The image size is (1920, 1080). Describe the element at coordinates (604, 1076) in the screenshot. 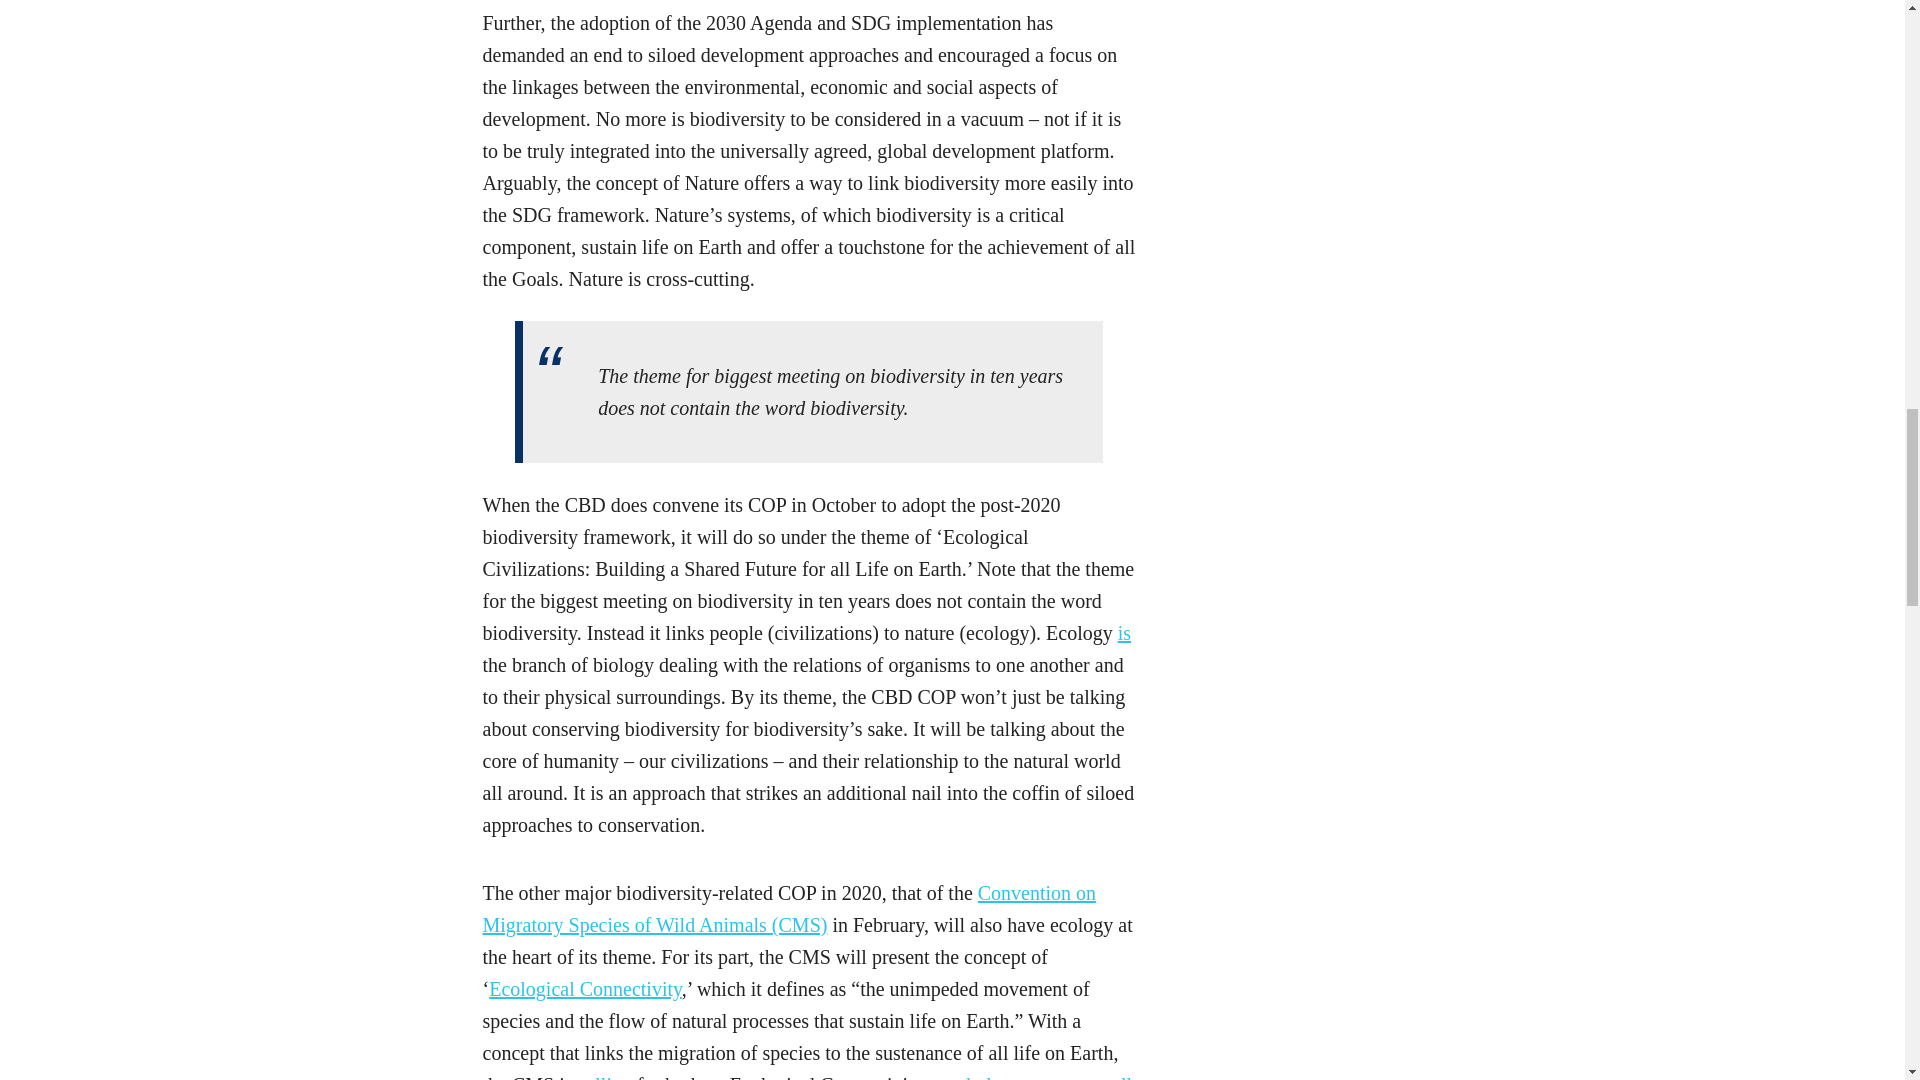

I see `calling` at that location.